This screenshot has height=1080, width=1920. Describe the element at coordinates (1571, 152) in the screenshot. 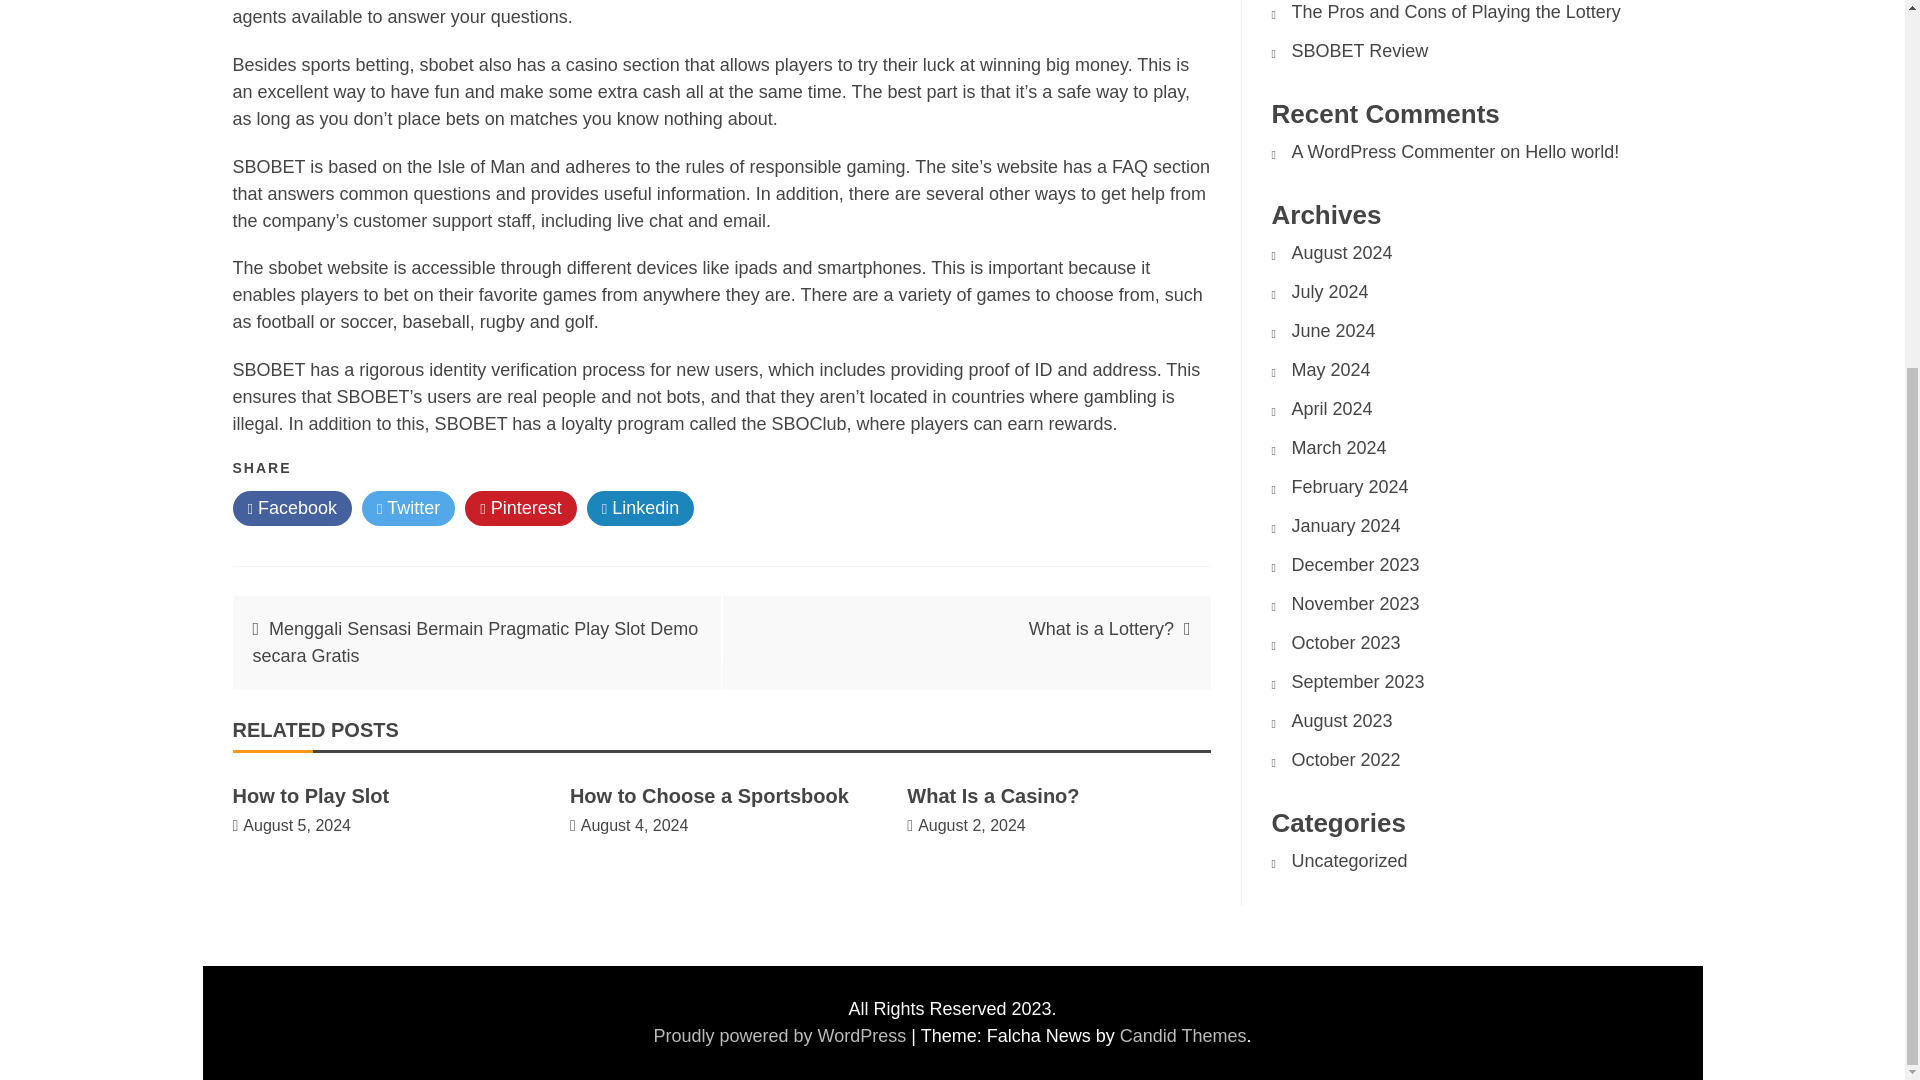

I see `Hello world!` at that location.